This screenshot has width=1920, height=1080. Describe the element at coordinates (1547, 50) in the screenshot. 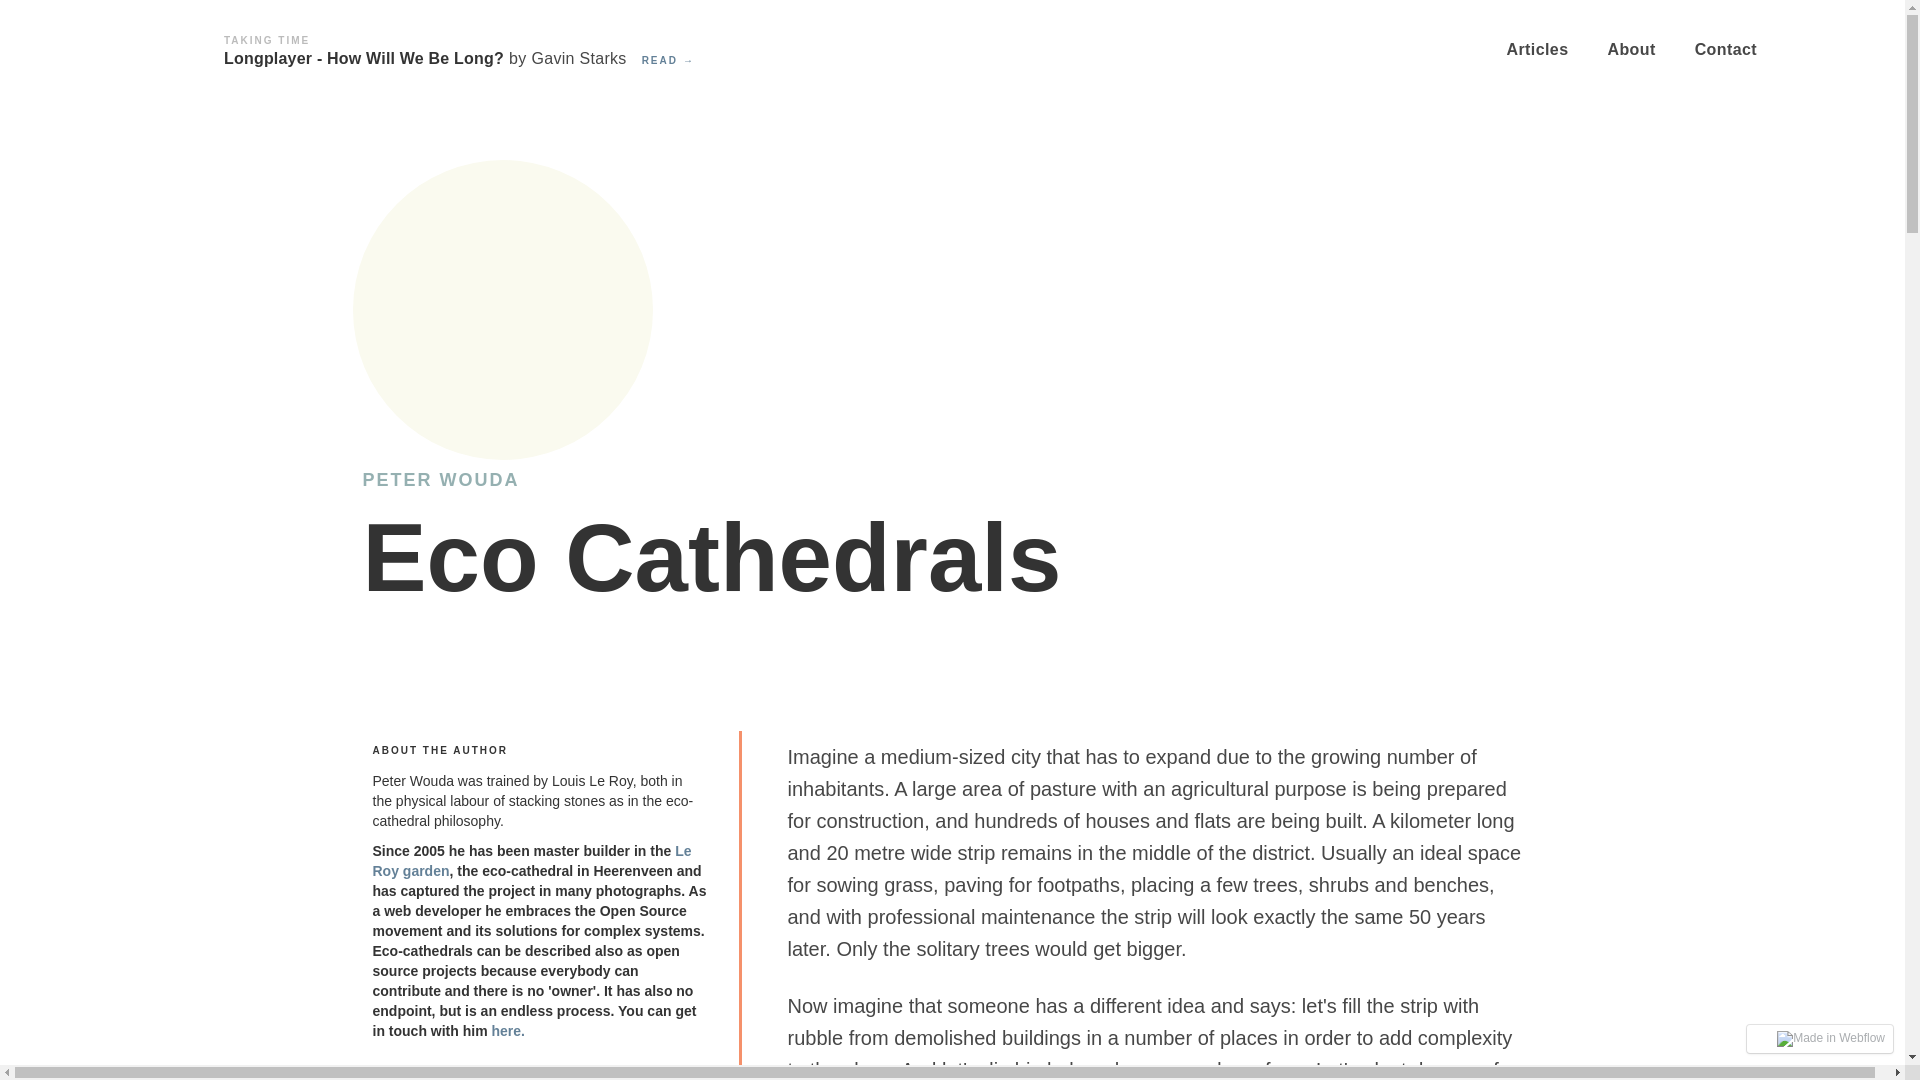

I see `Articles` at that location.